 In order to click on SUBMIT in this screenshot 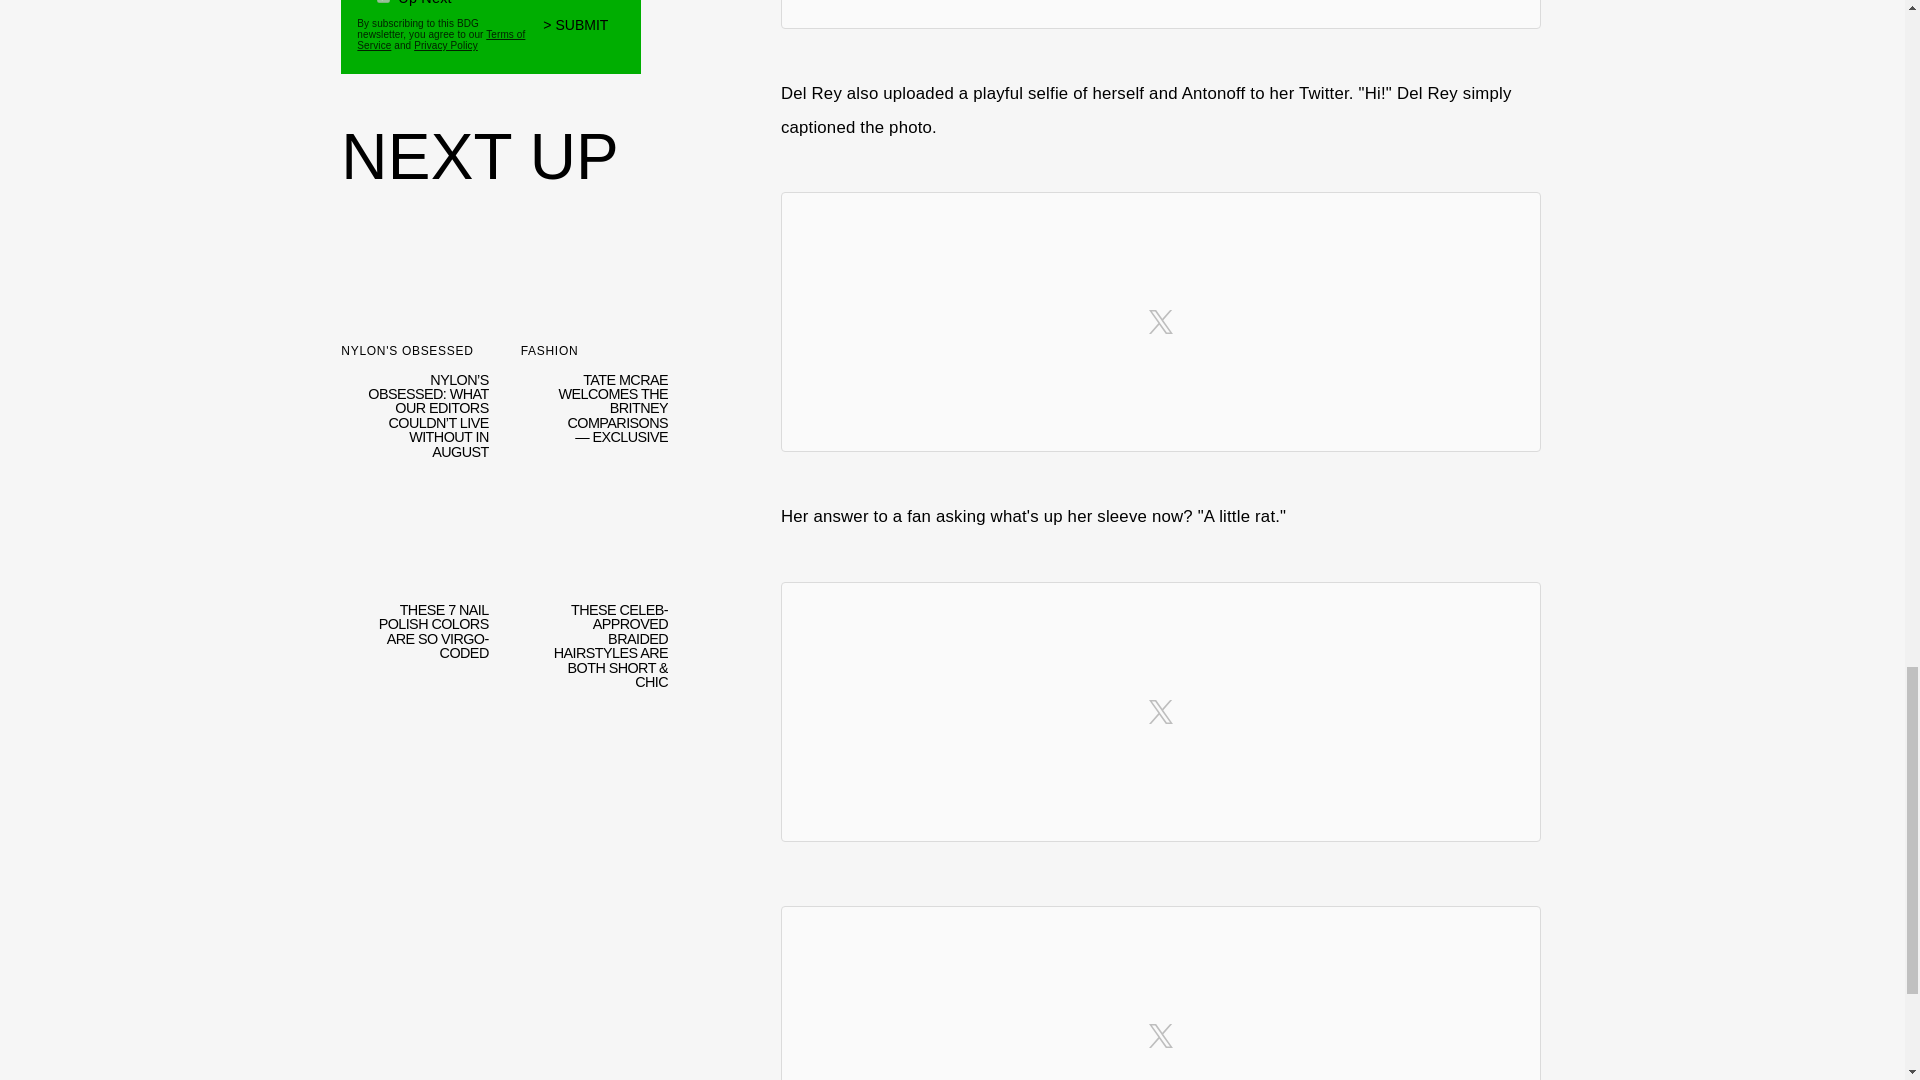, I will do `click(584, 38)`.